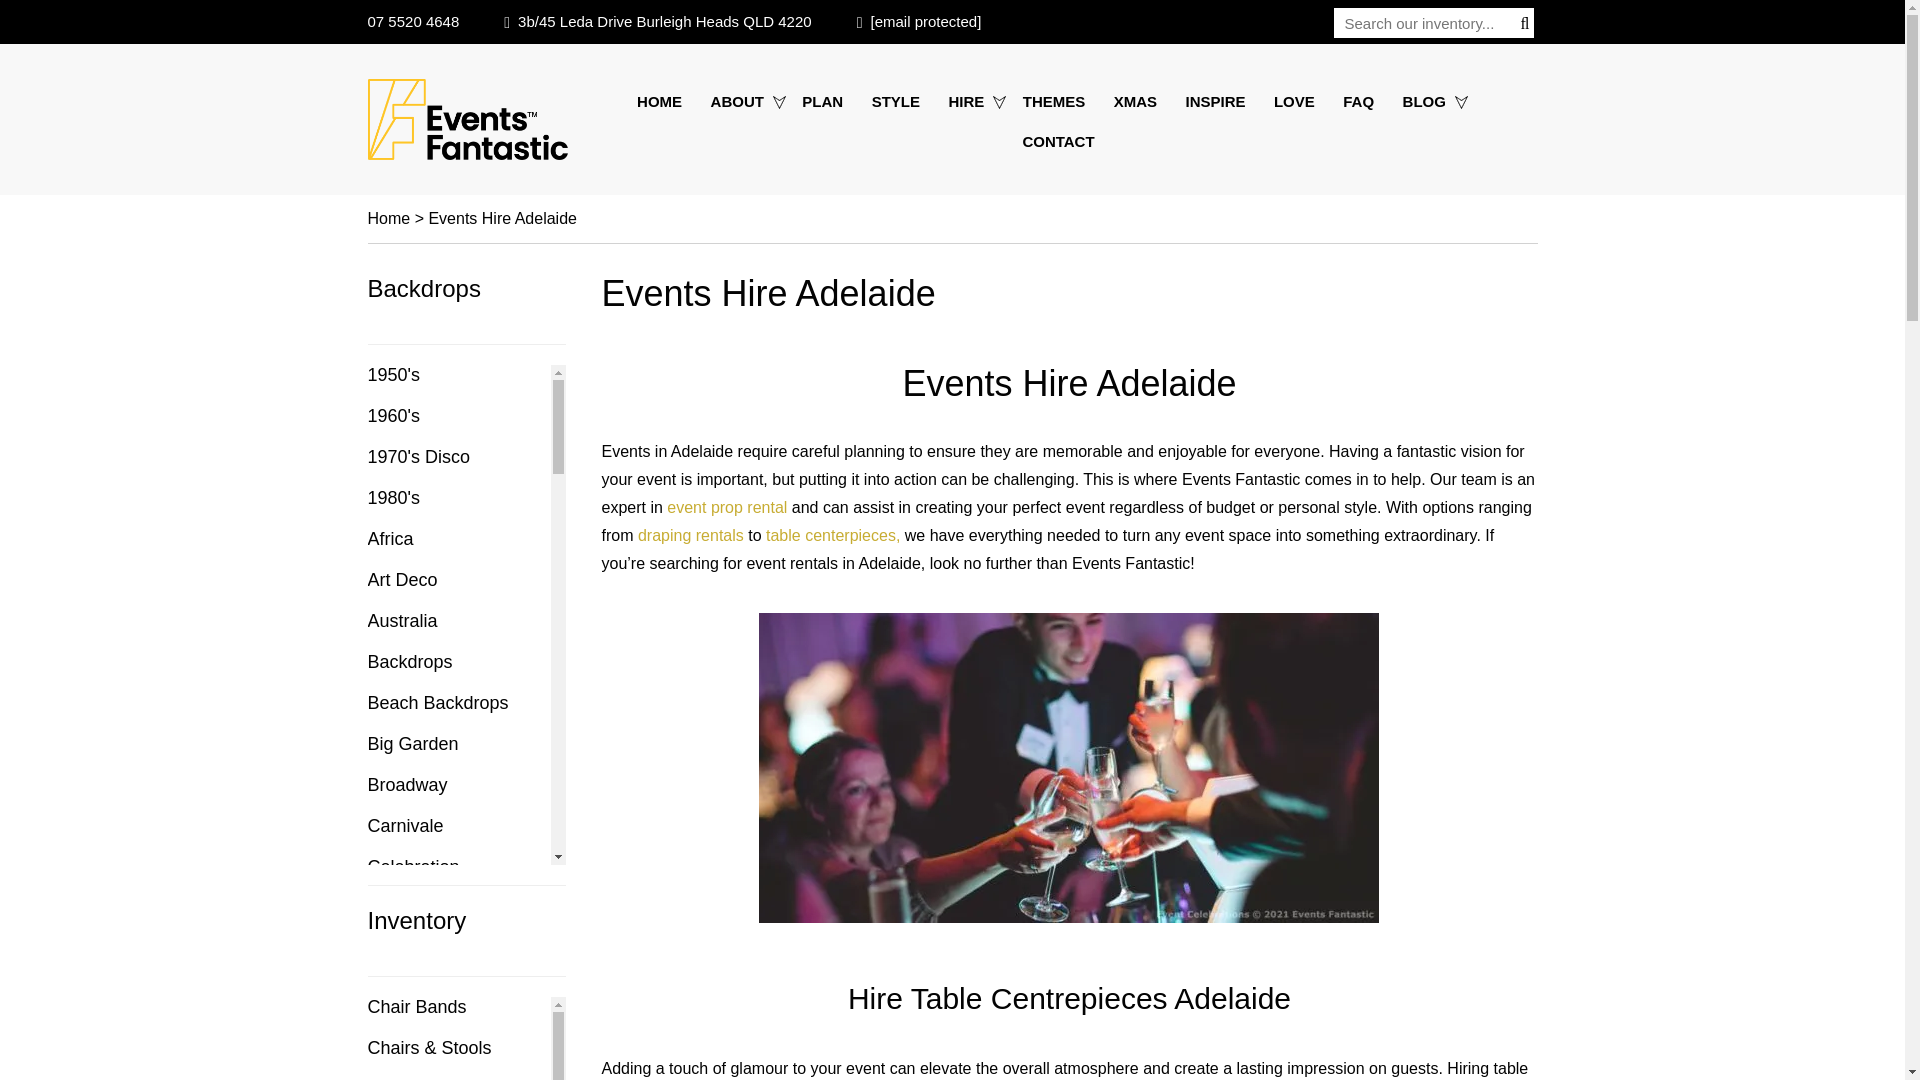 This screenshot has width=1920, height=1080. Describe the element at coordinates (414, 21) in the screenshot. I see `07 5520 4648` at that location.